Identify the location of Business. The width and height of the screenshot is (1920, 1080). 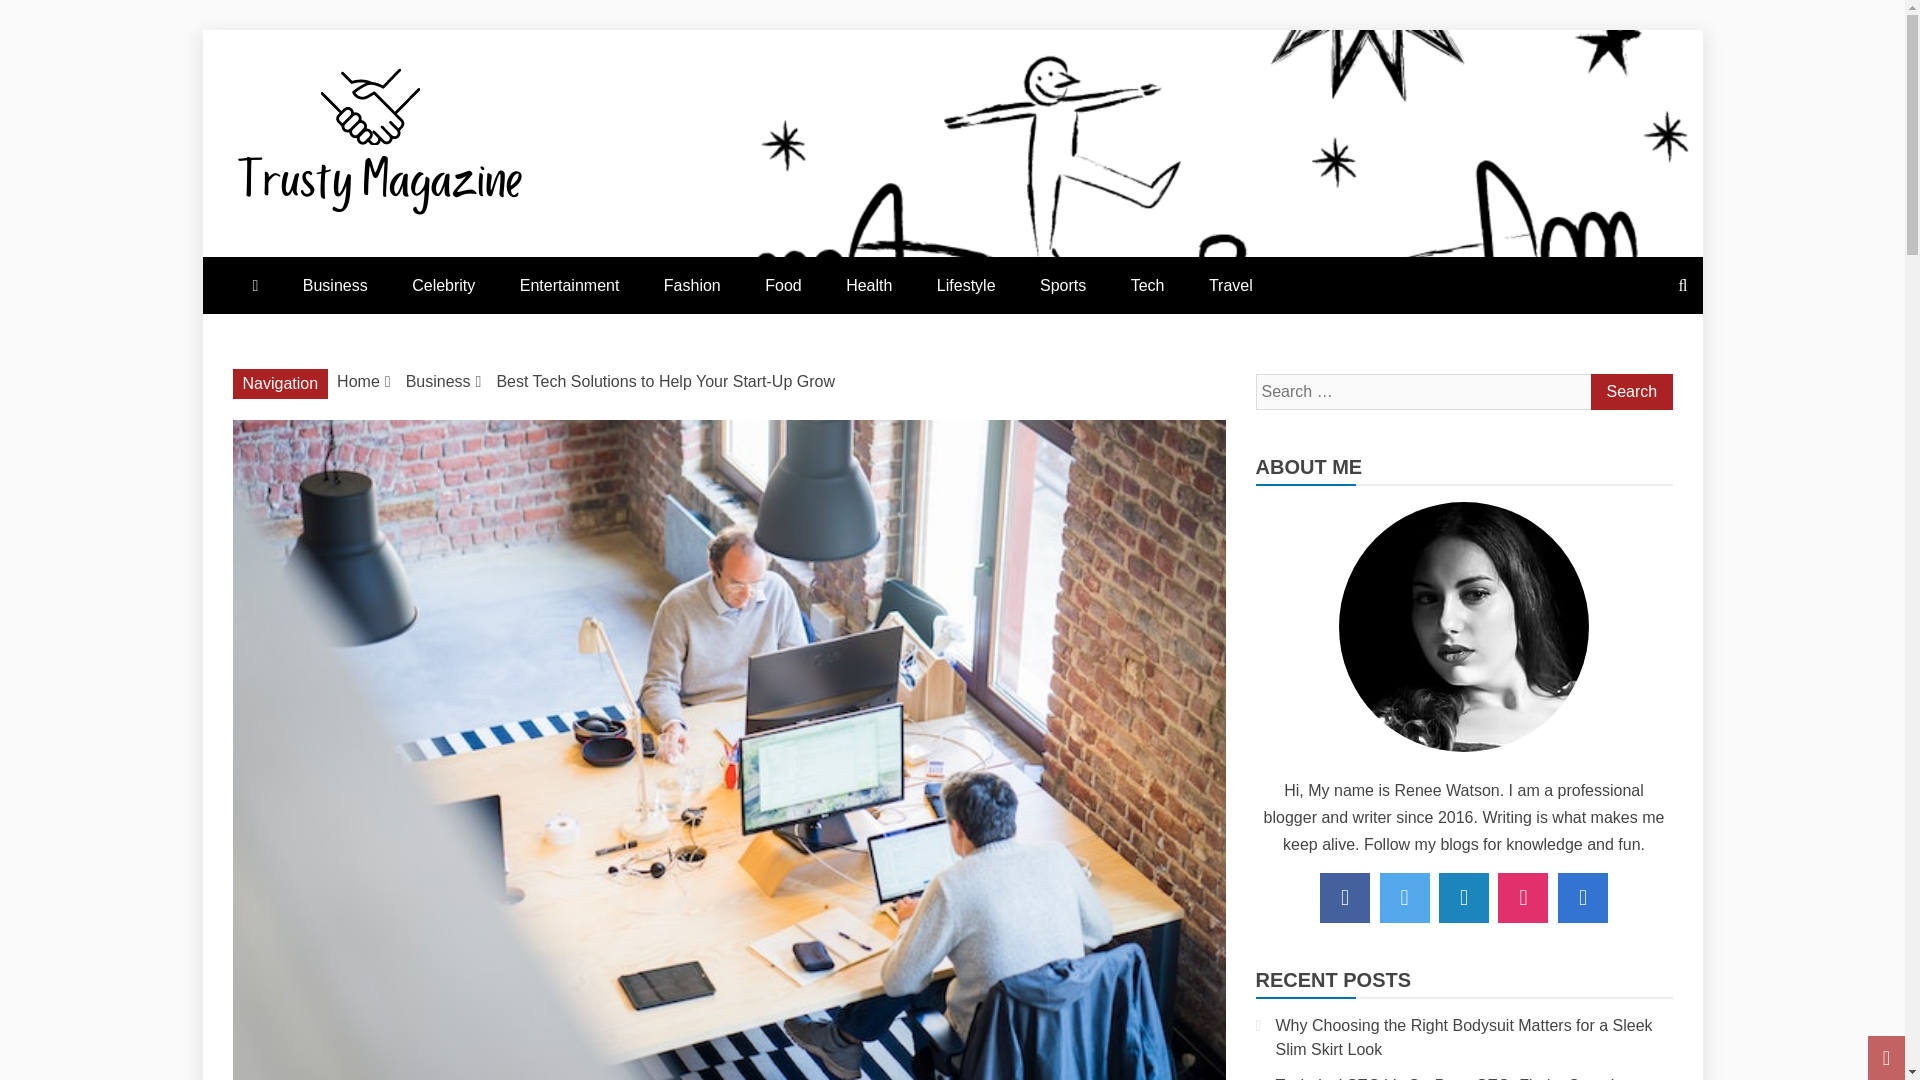
(438, 380).